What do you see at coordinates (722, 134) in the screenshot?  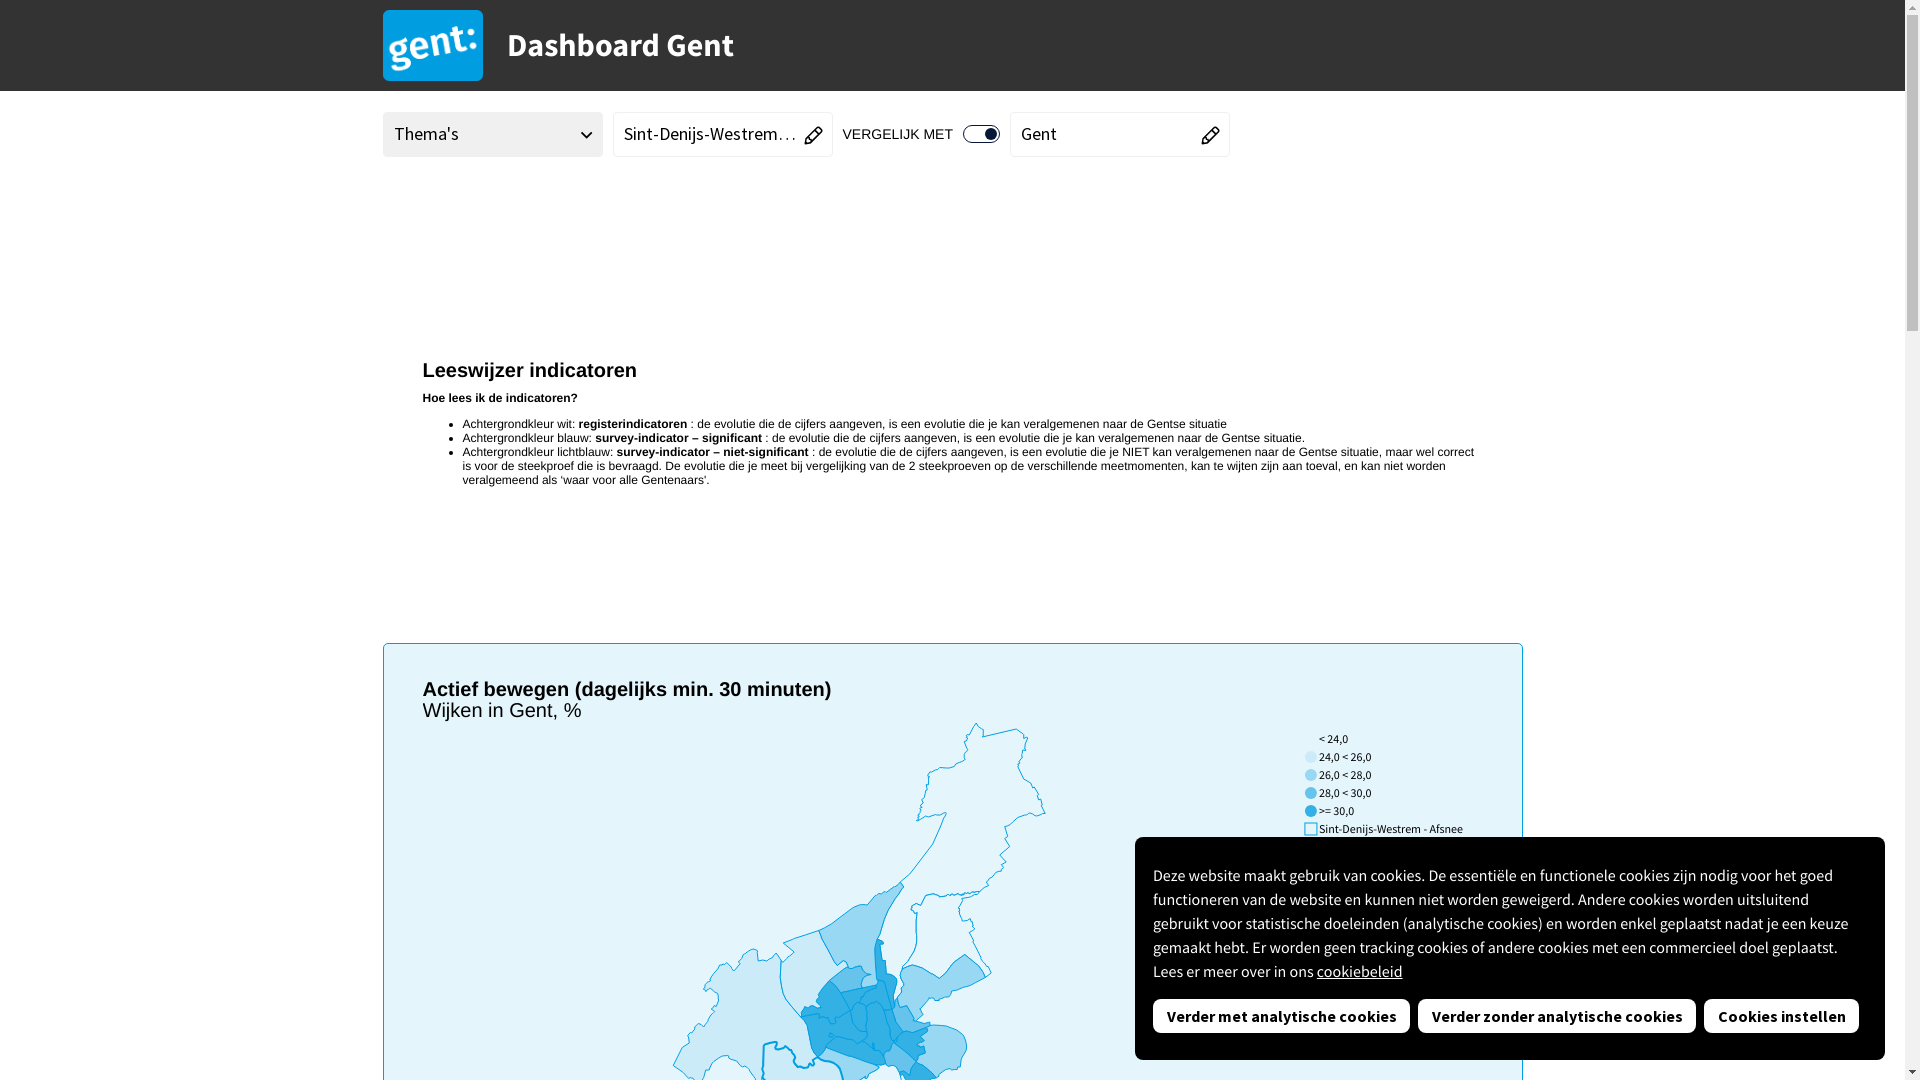 I see `Sint-Denijs-Westrem - Afsnee
"Kies een wijk"` at bounding box center [722, 134].